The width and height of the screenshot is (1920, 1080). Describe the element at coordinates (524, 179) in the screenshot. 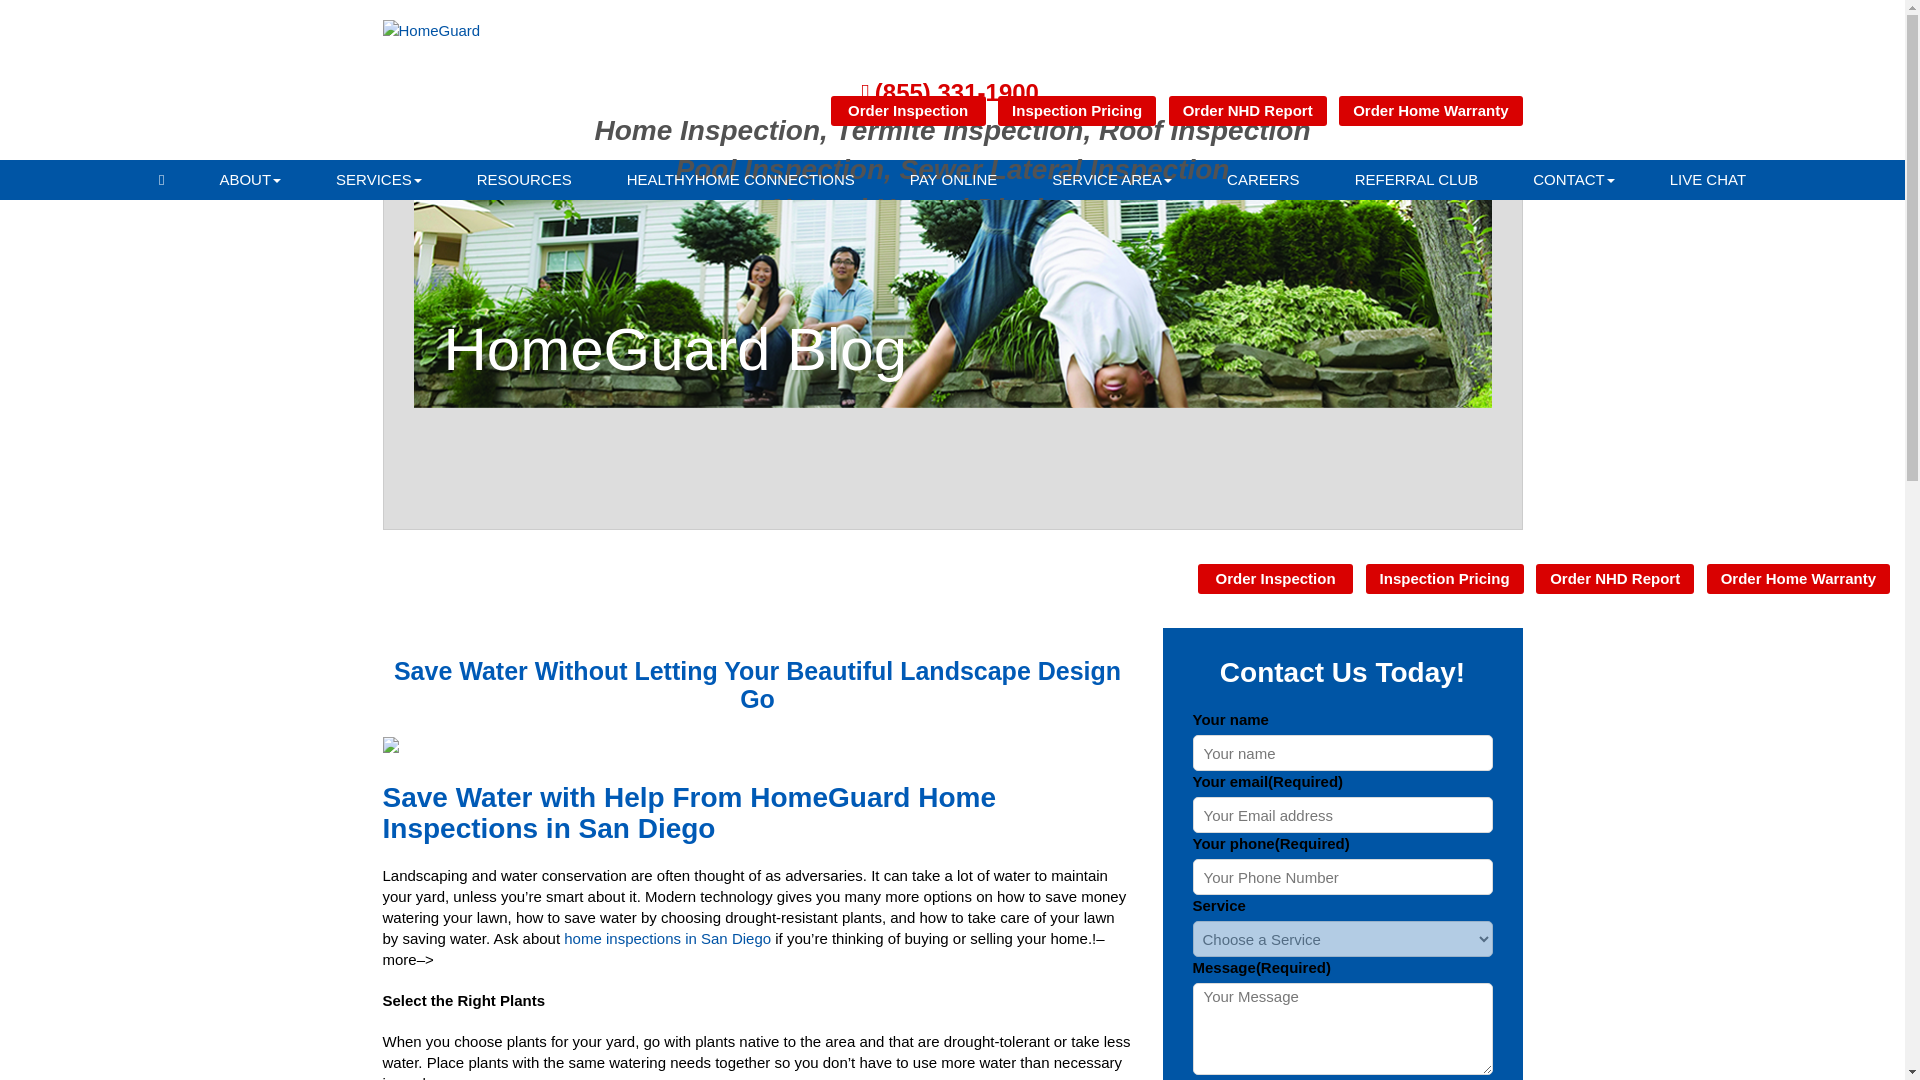

I see `RESOURCES` at that location.